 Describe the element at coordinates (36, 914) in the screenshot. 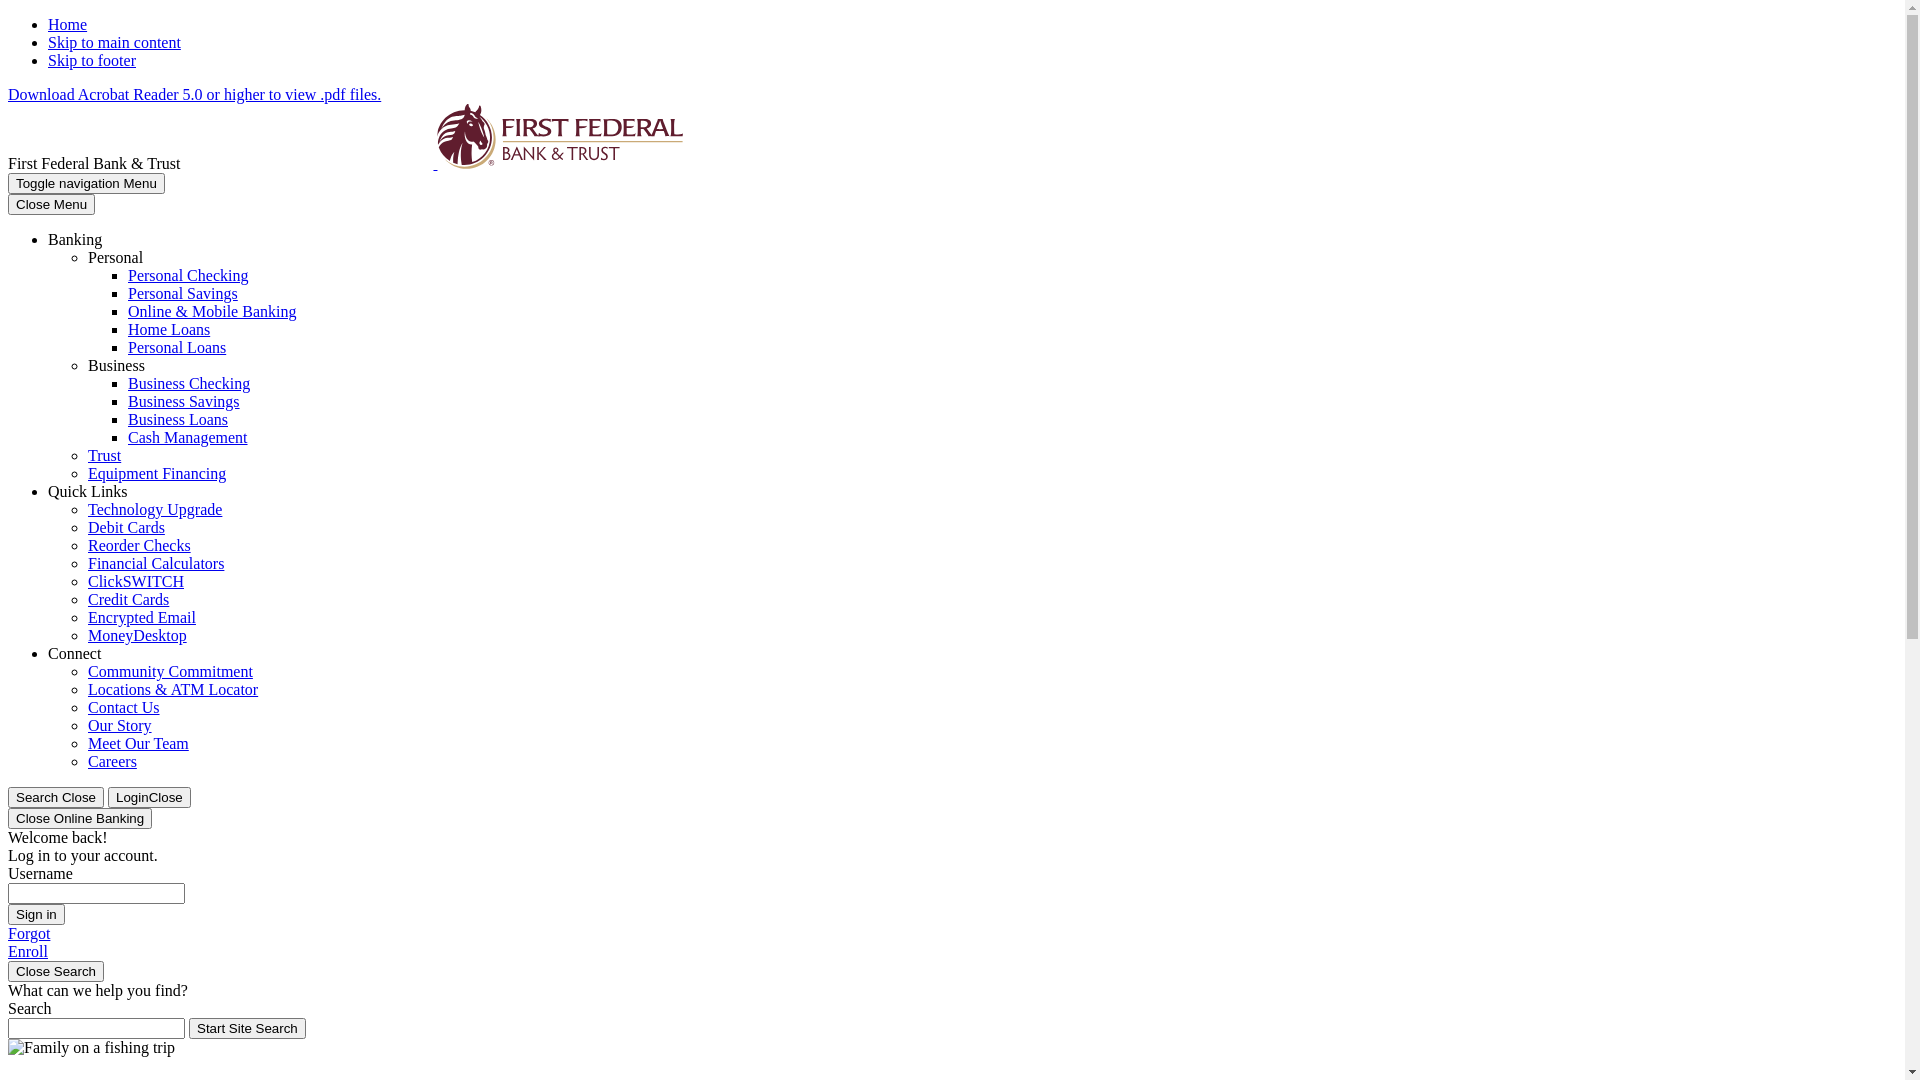

I see `Sign in` at that location.